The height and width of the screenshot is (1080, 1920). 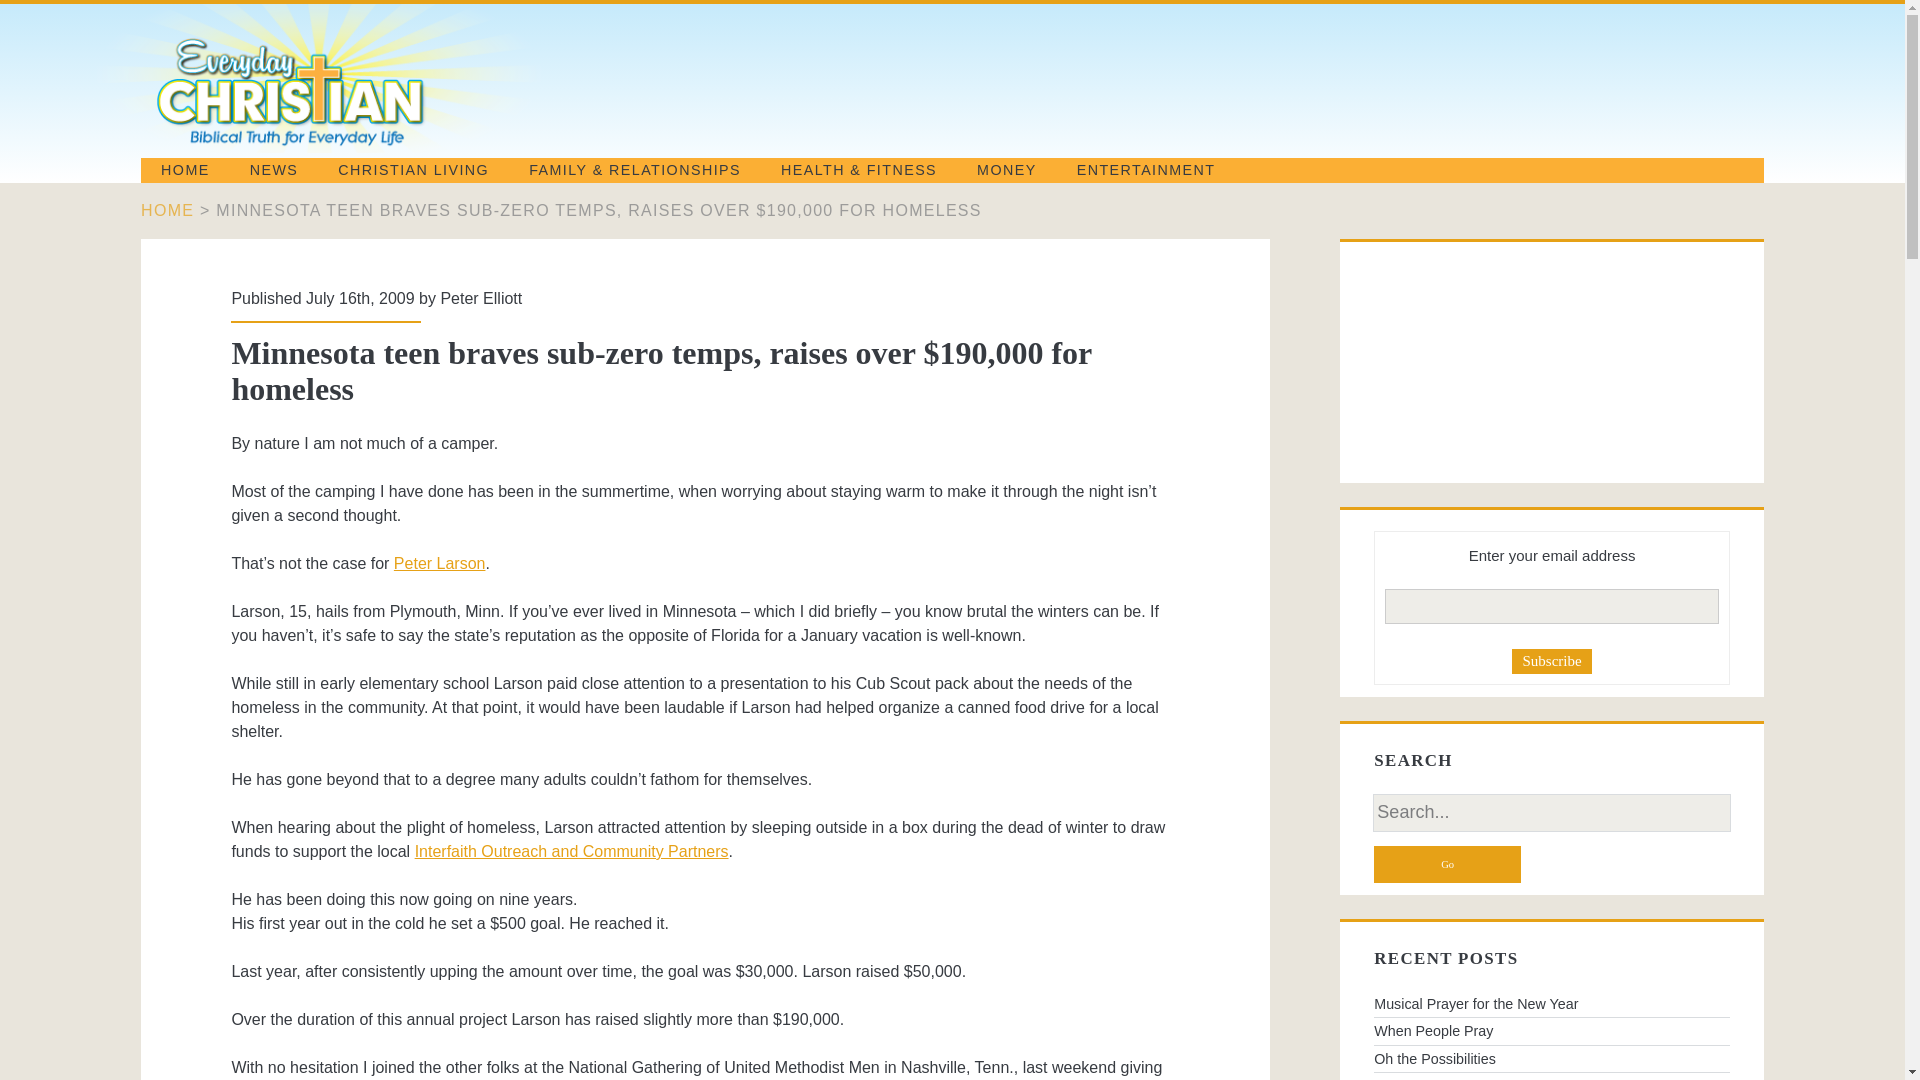 I want to click on Interfaith Outreach and Community Partners, so click(x=572, y=851).